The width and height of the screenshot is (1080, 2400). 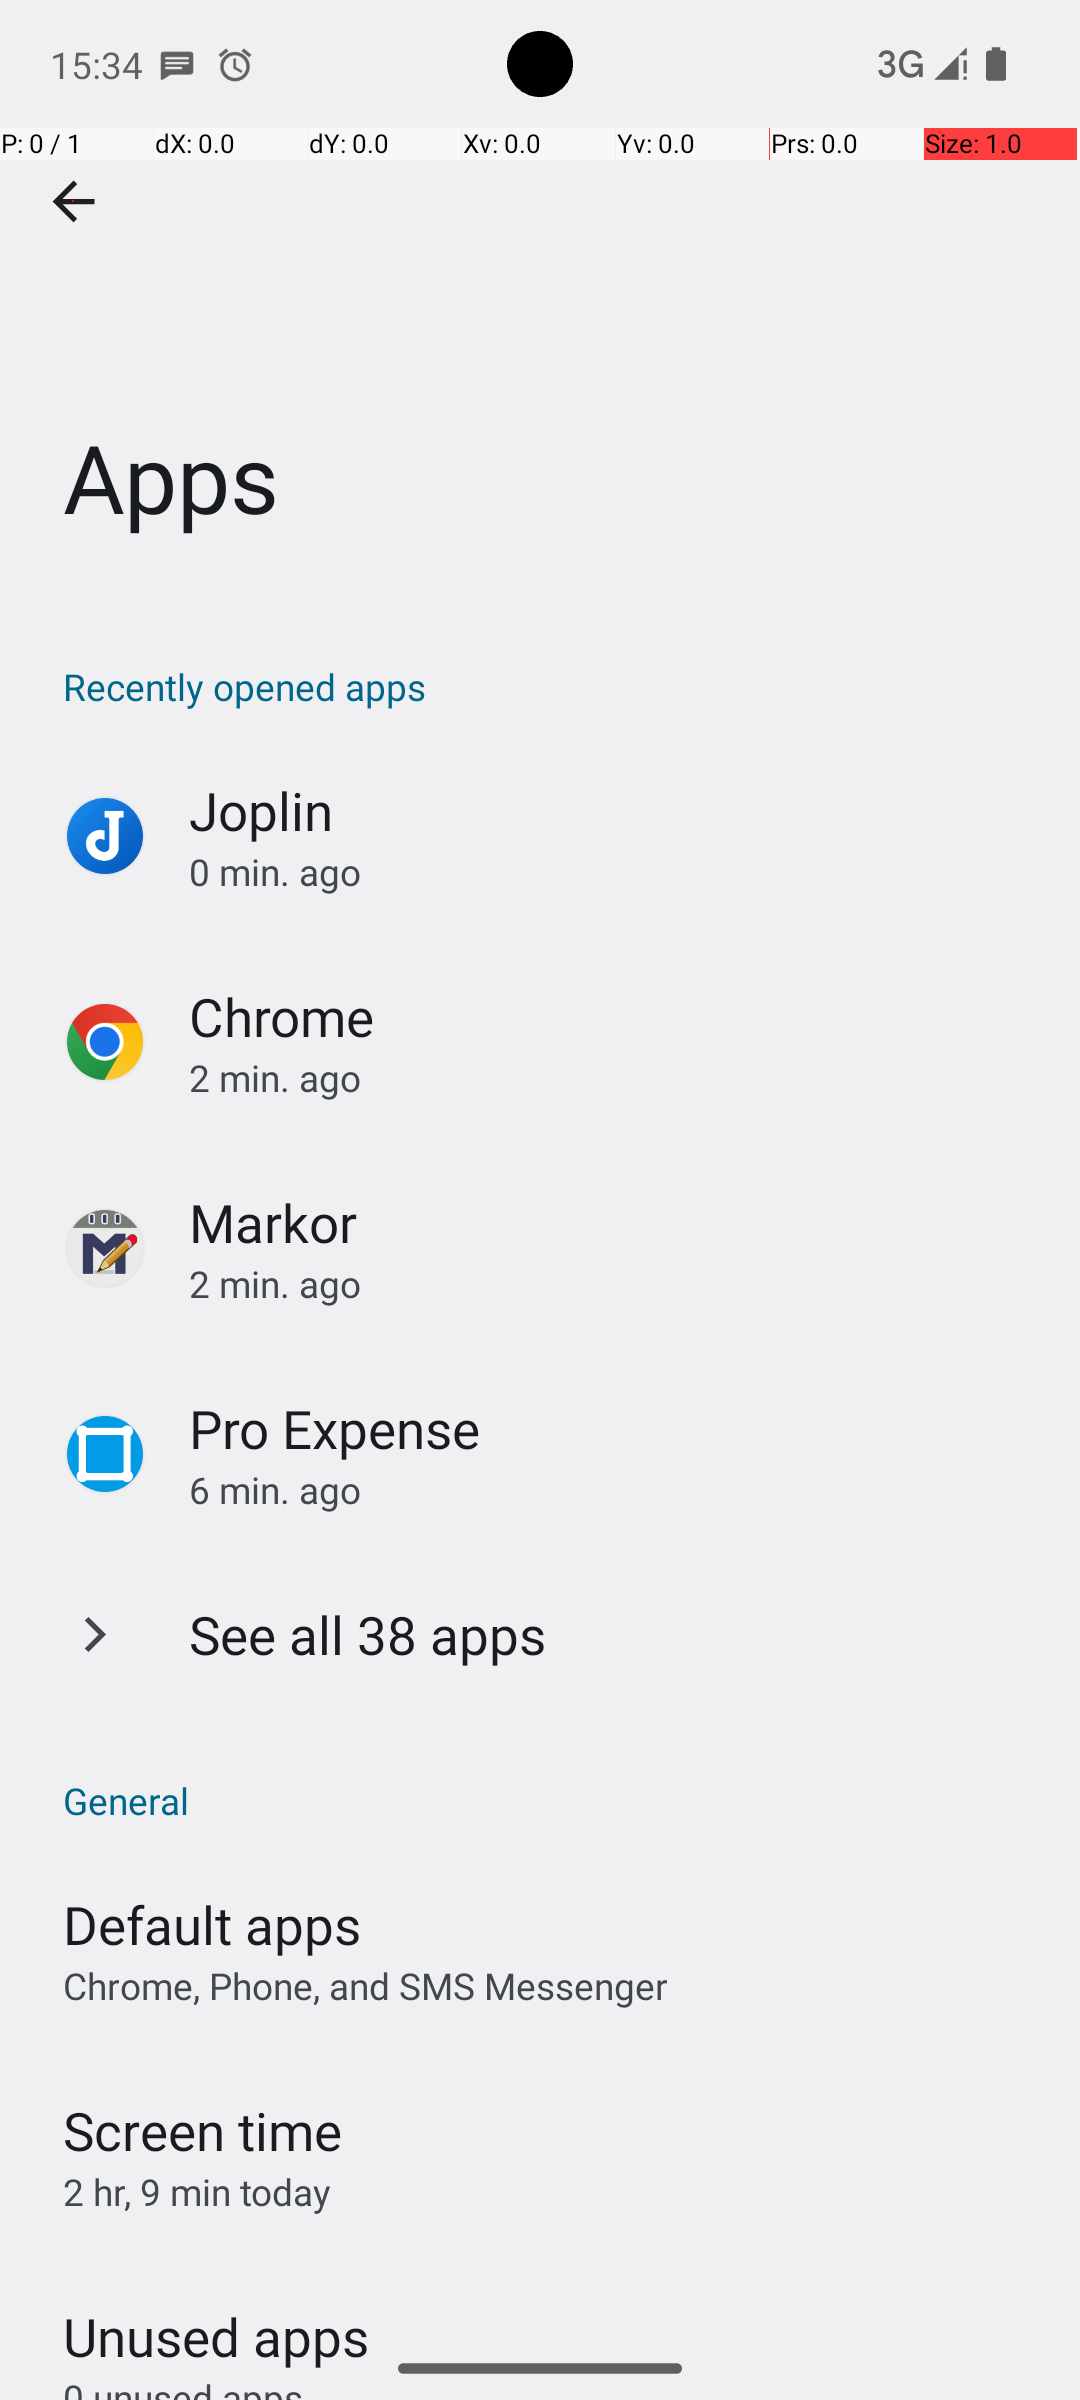 What do you see at coordinates (198, 2192) in the screenshot?
I see `2 hr, 9 min today` at bounding box center [198, 2192].